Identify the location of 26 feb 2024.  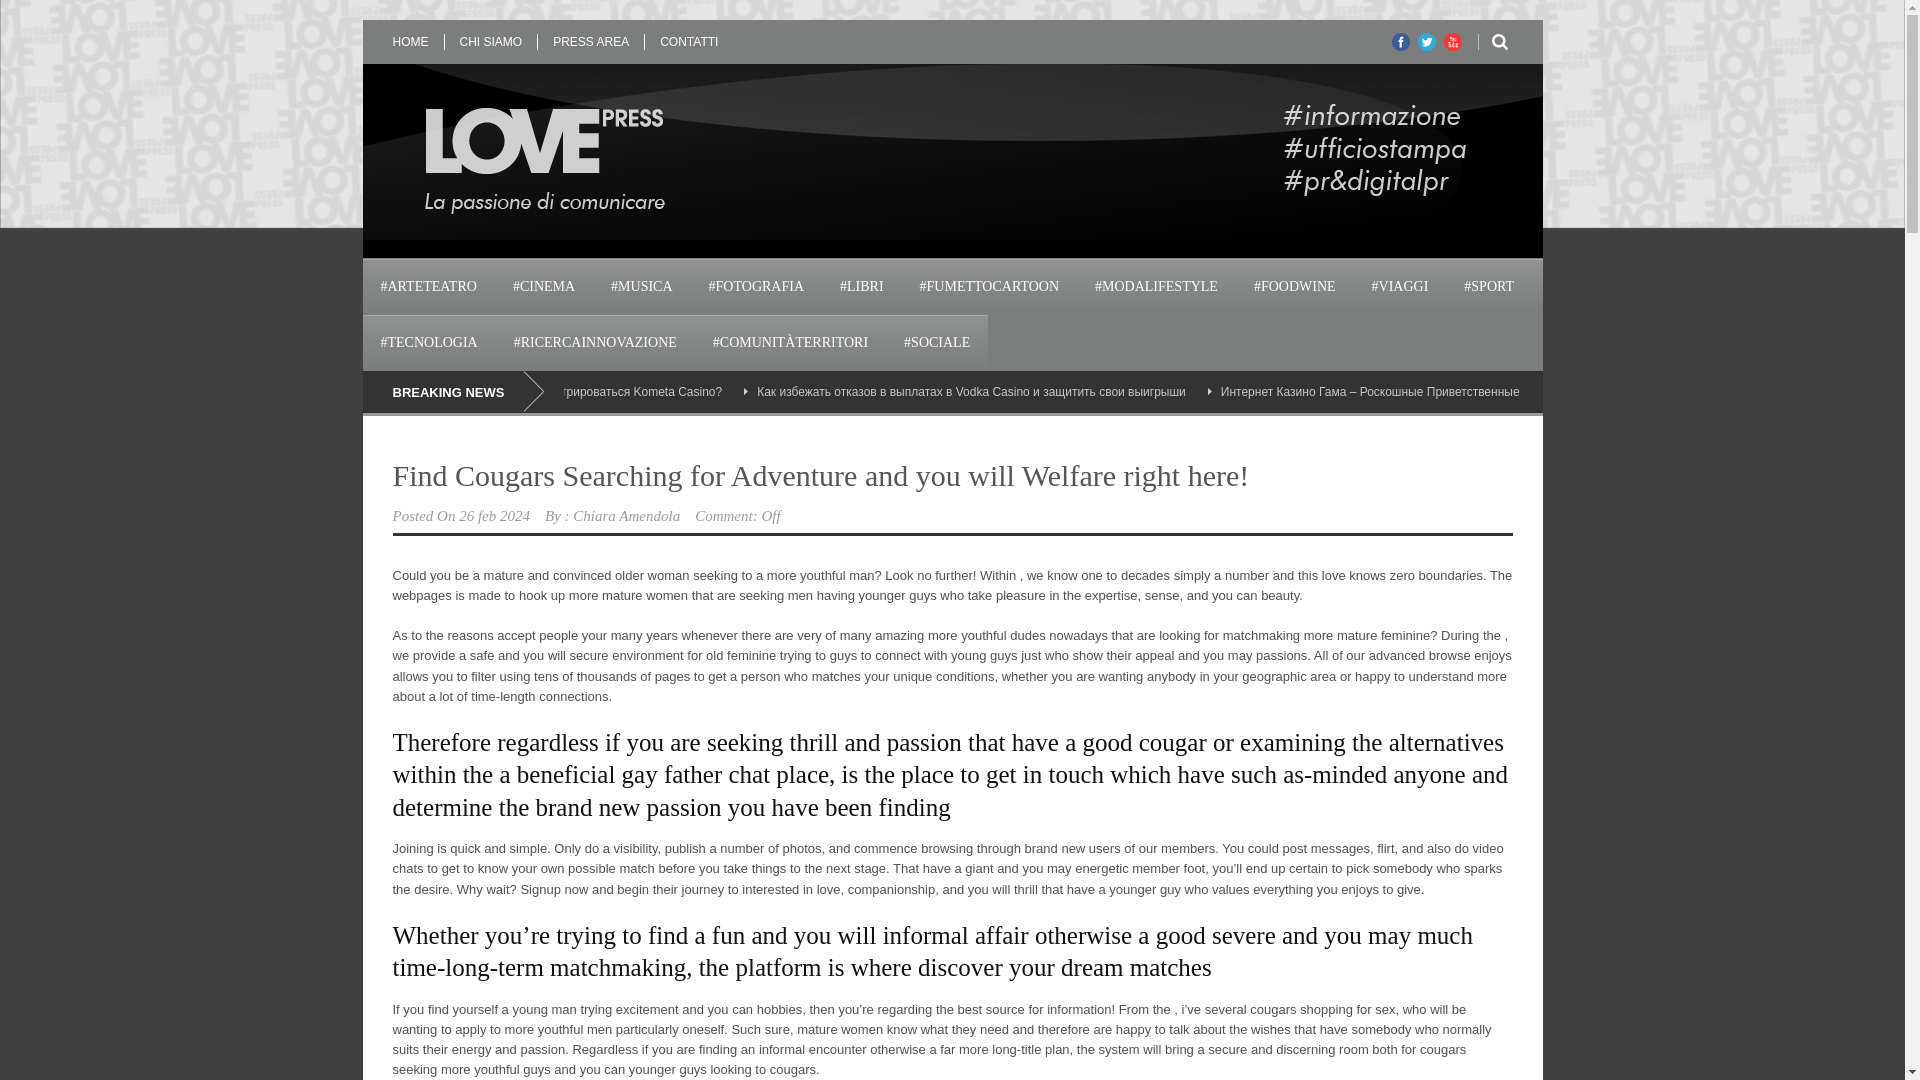
(494, 515).